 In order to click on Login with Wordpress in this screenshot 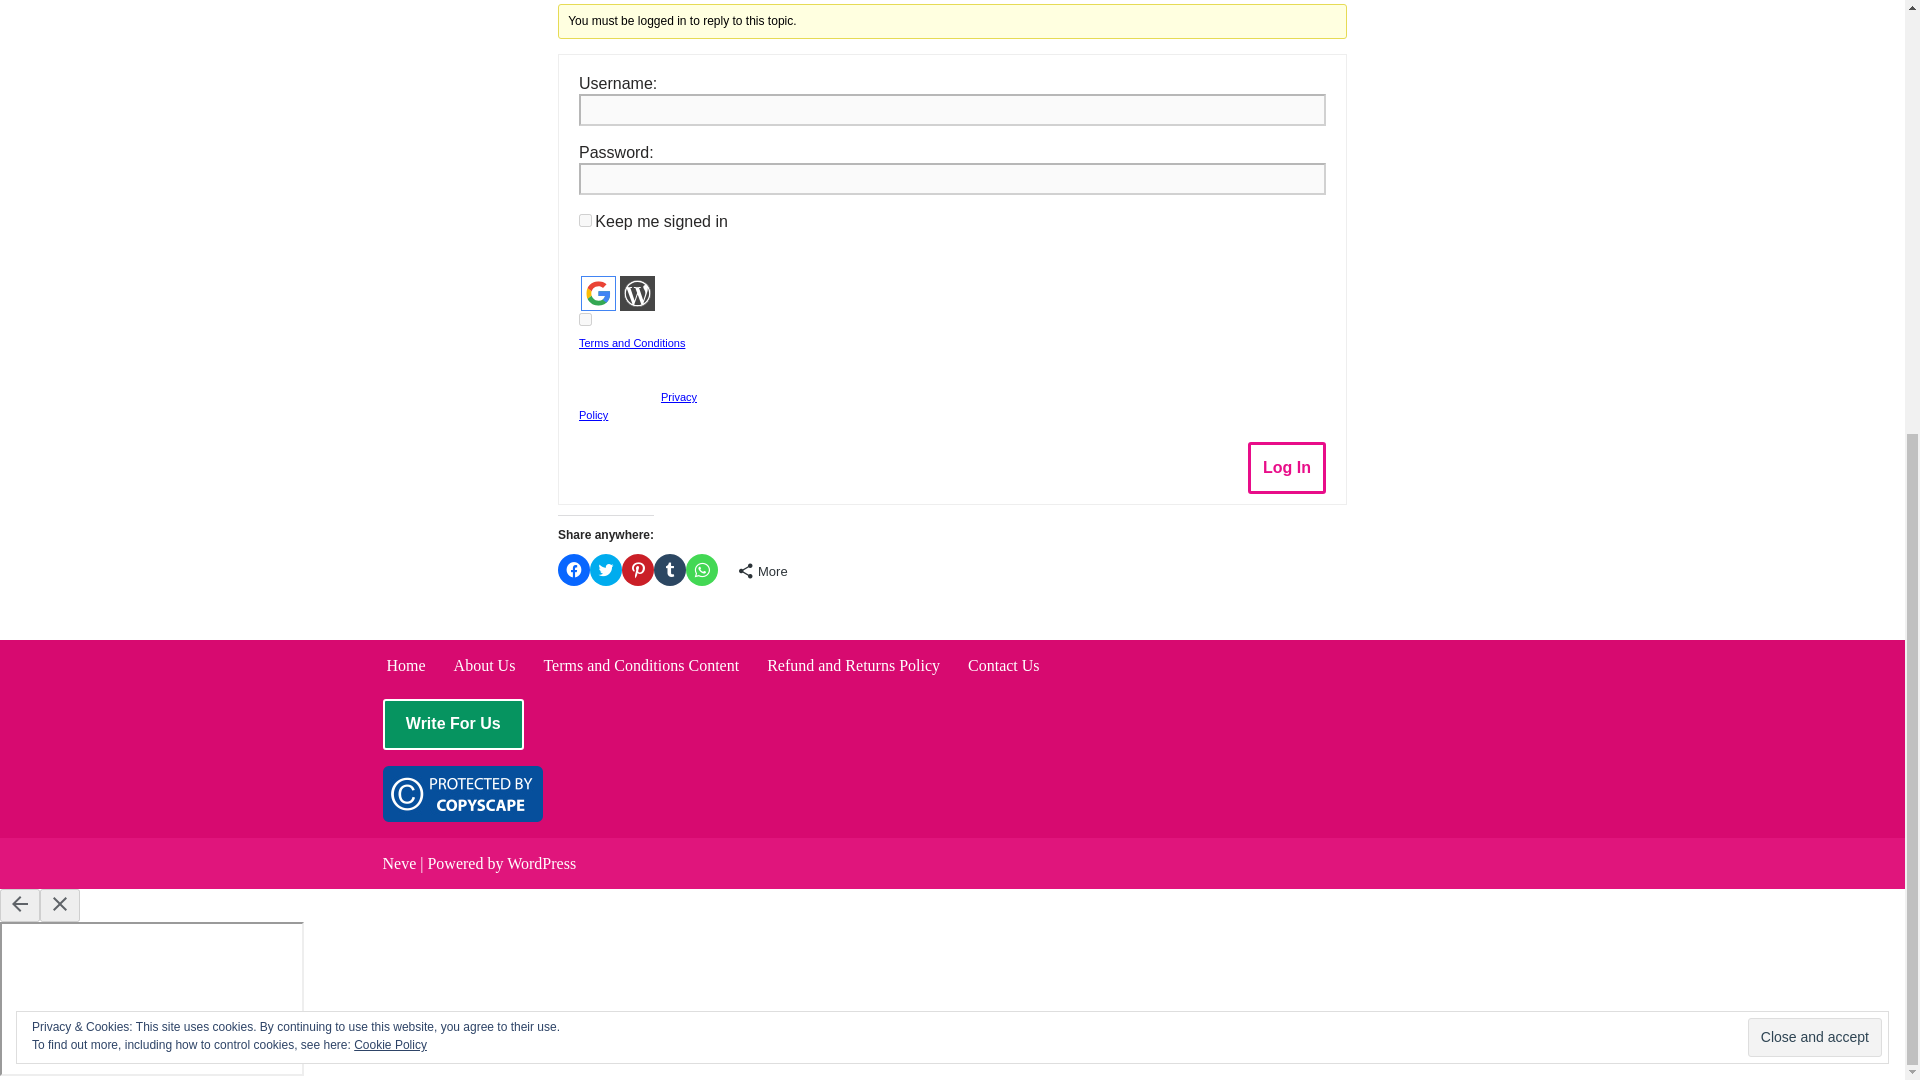, I will do `click(637, 294)`.